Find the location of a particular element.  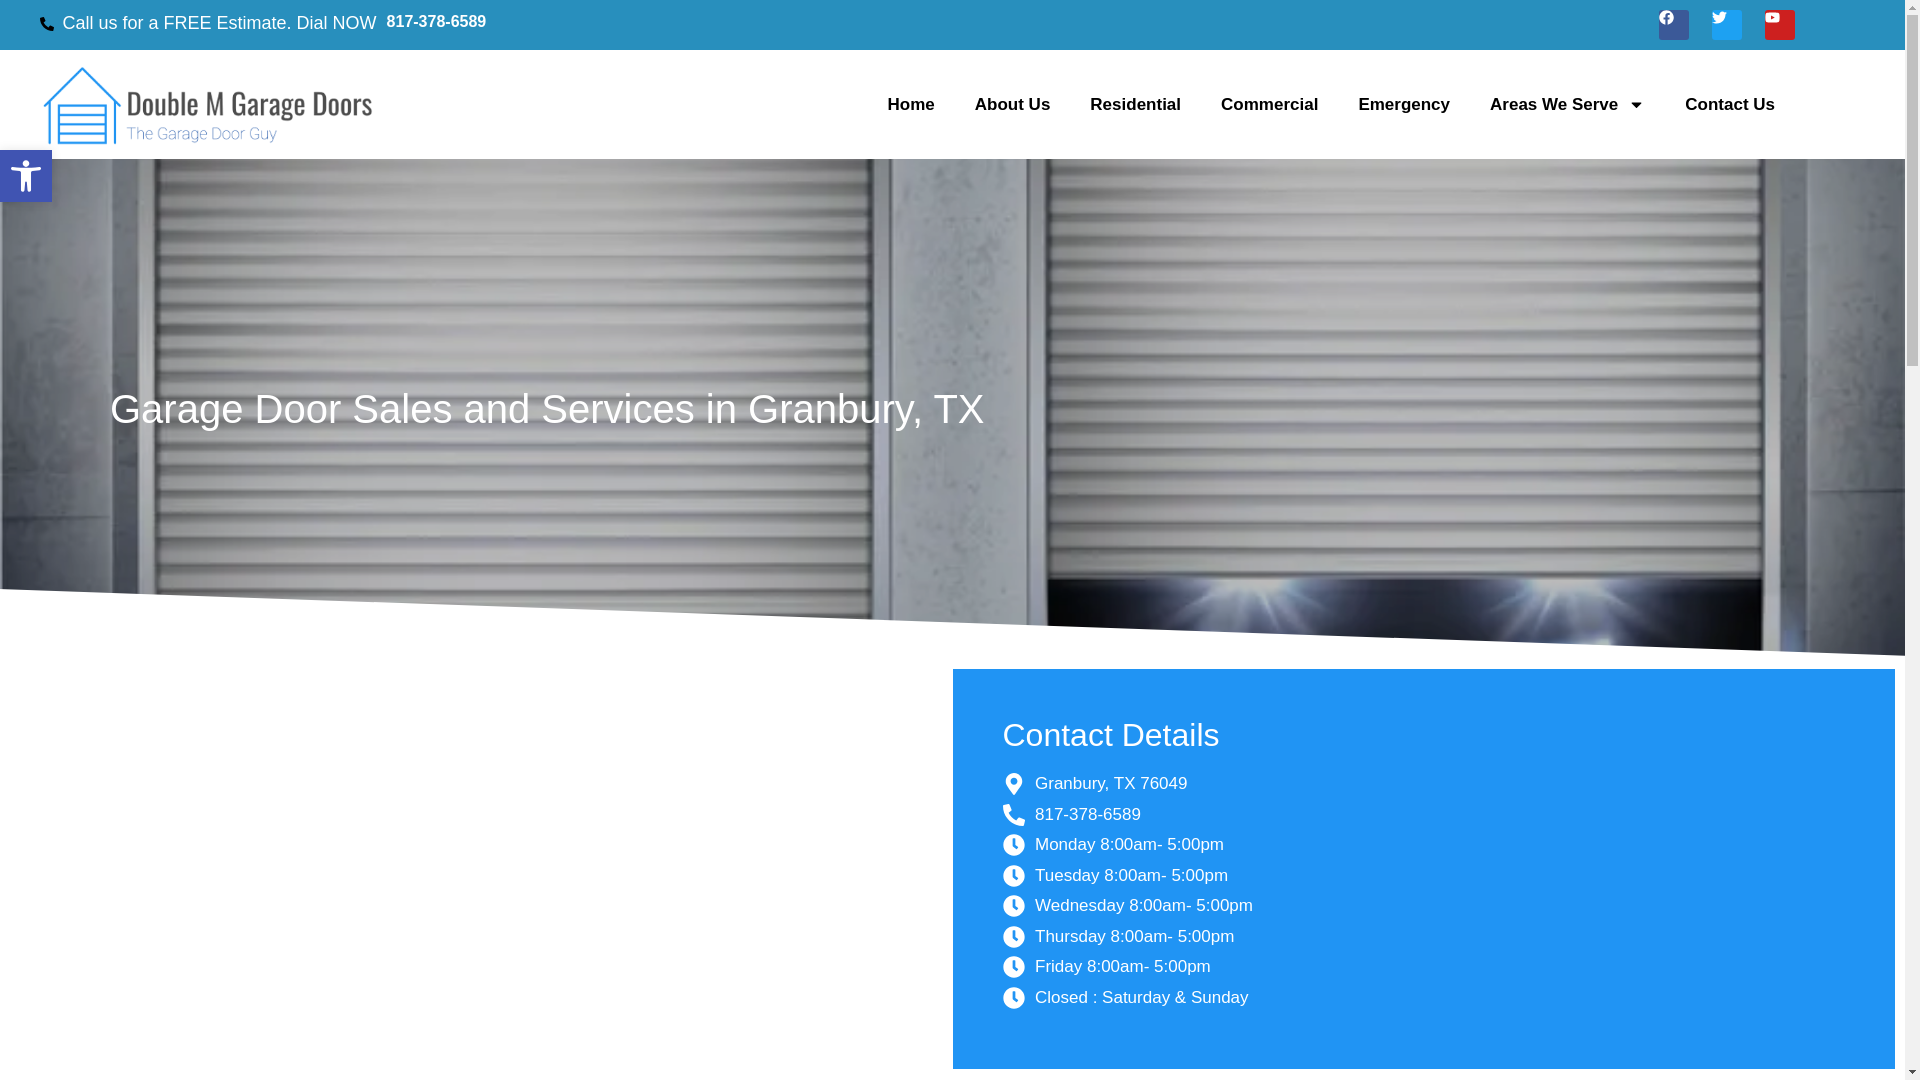

About Us is located at coordinates (1012, 105).